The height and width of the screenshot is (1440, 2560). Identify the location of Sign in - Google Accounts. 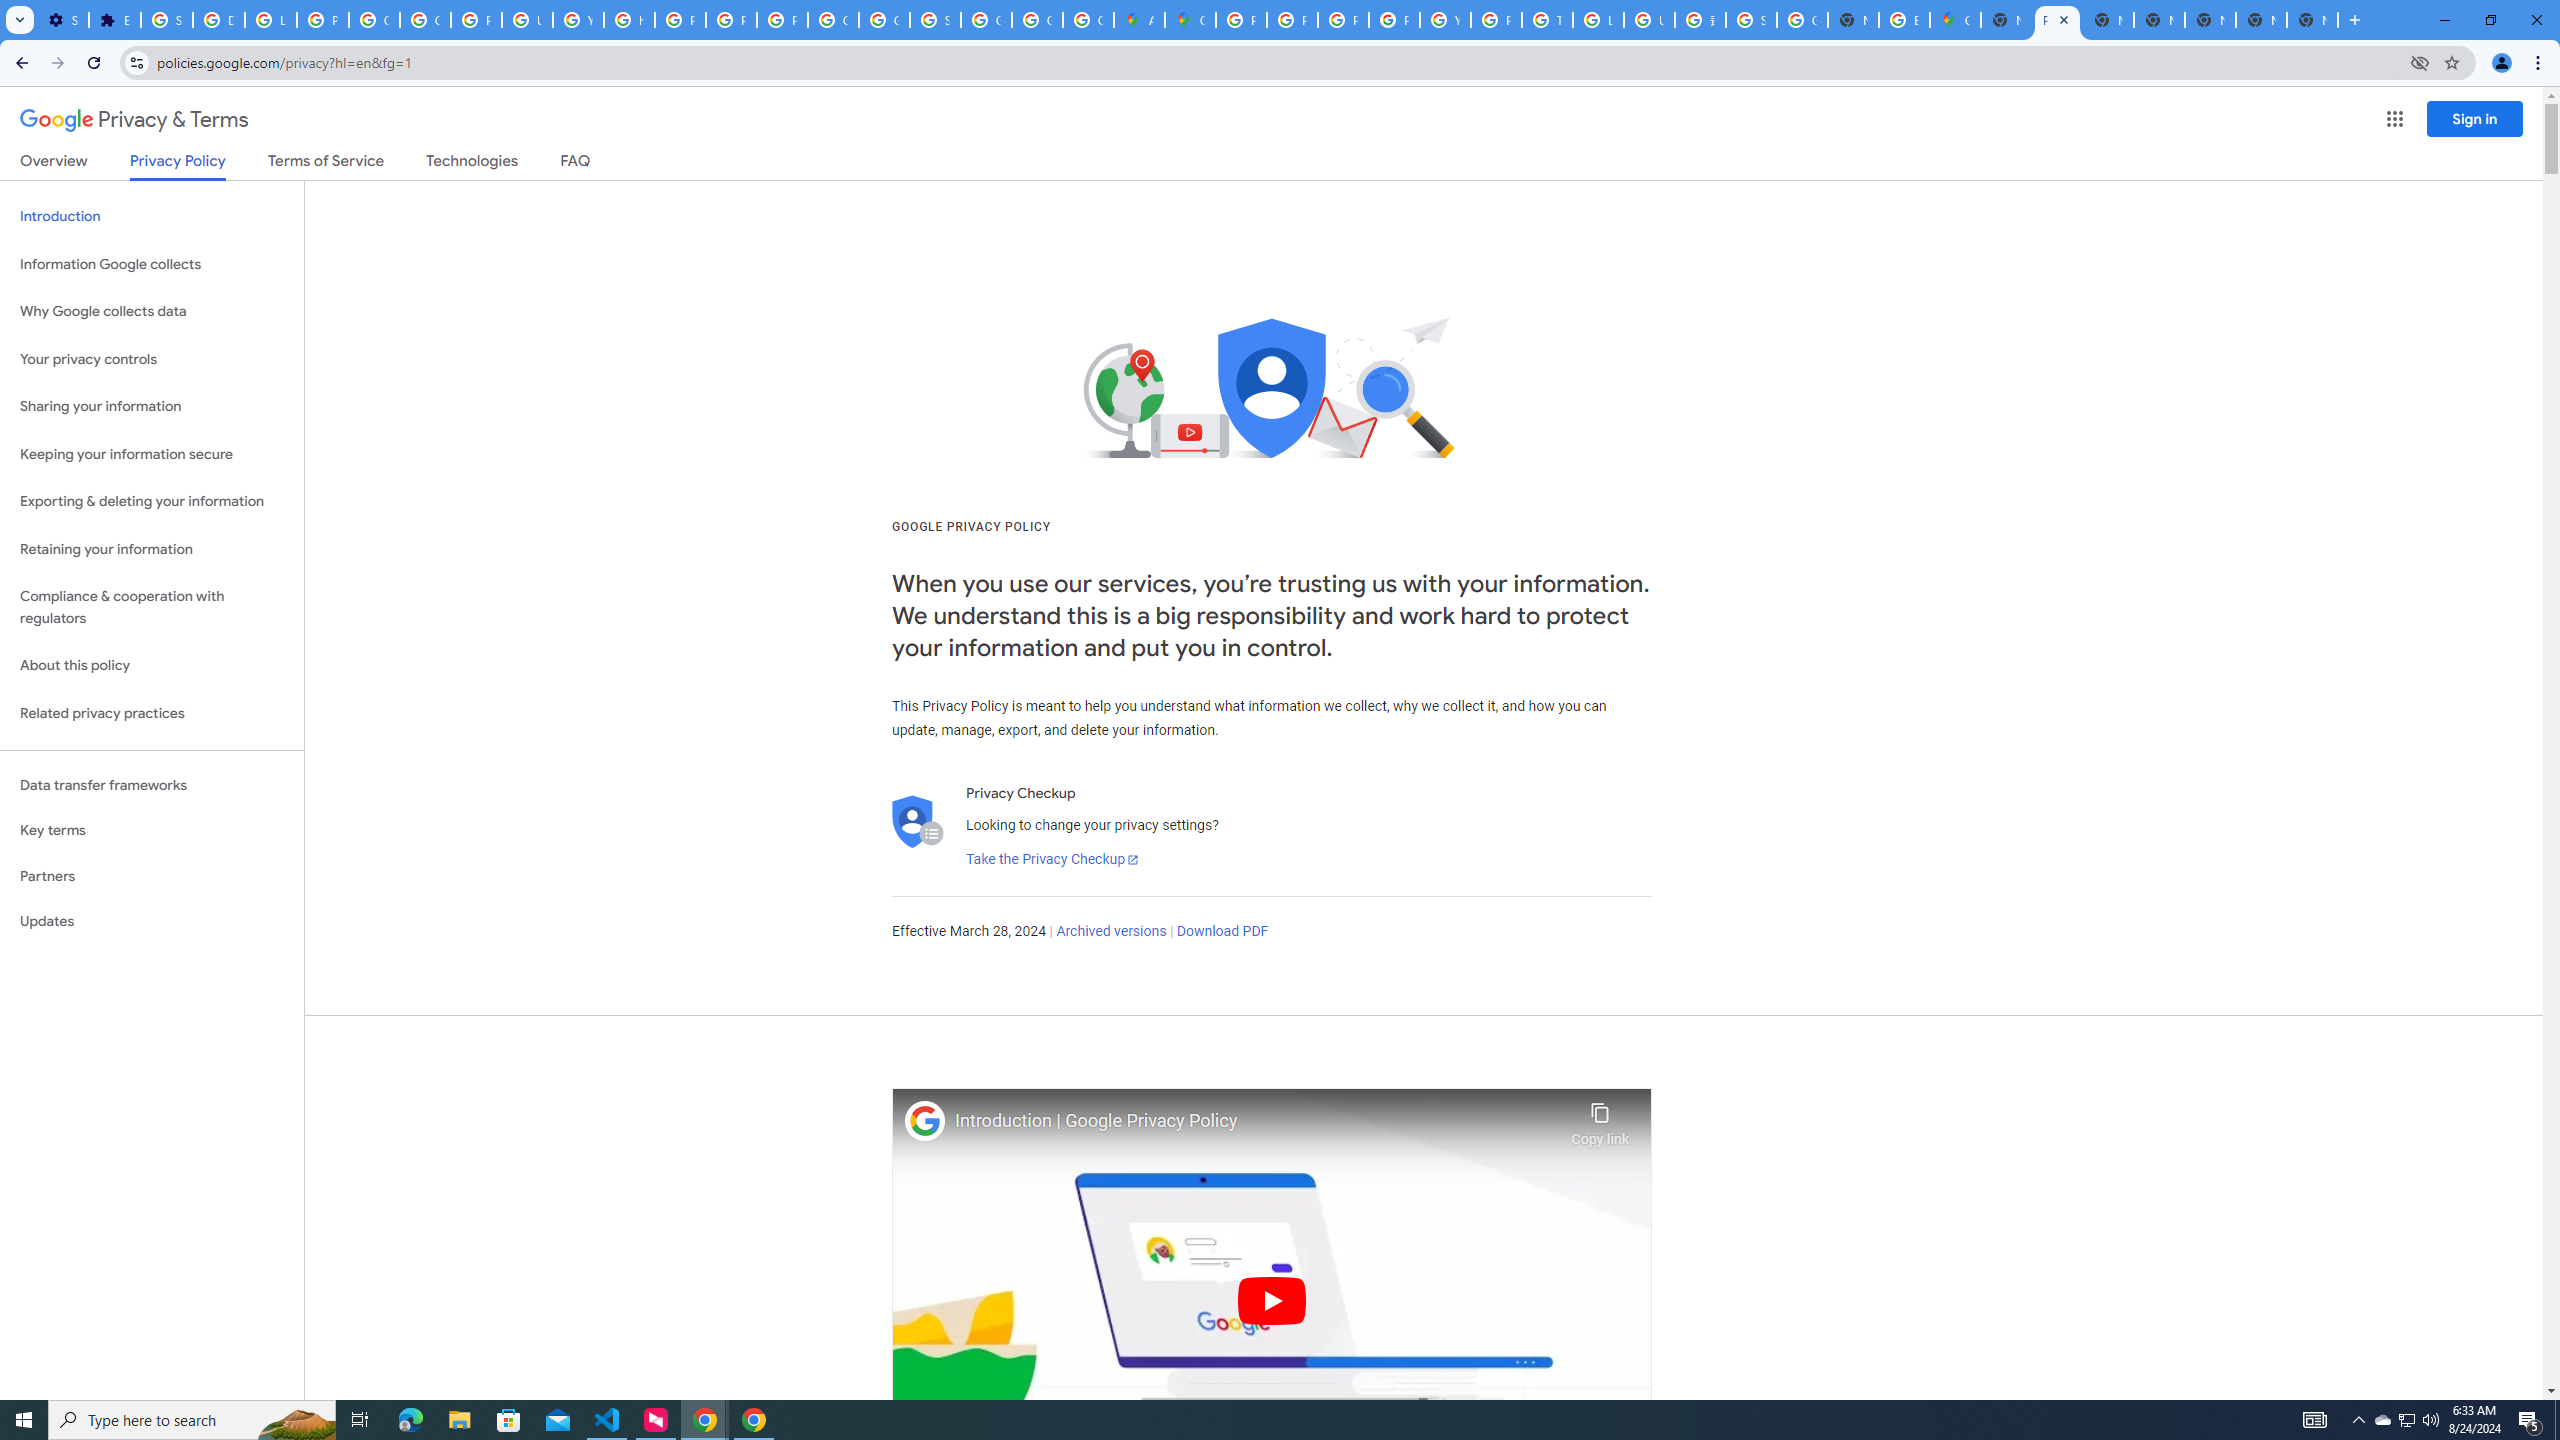
(1752, 20).